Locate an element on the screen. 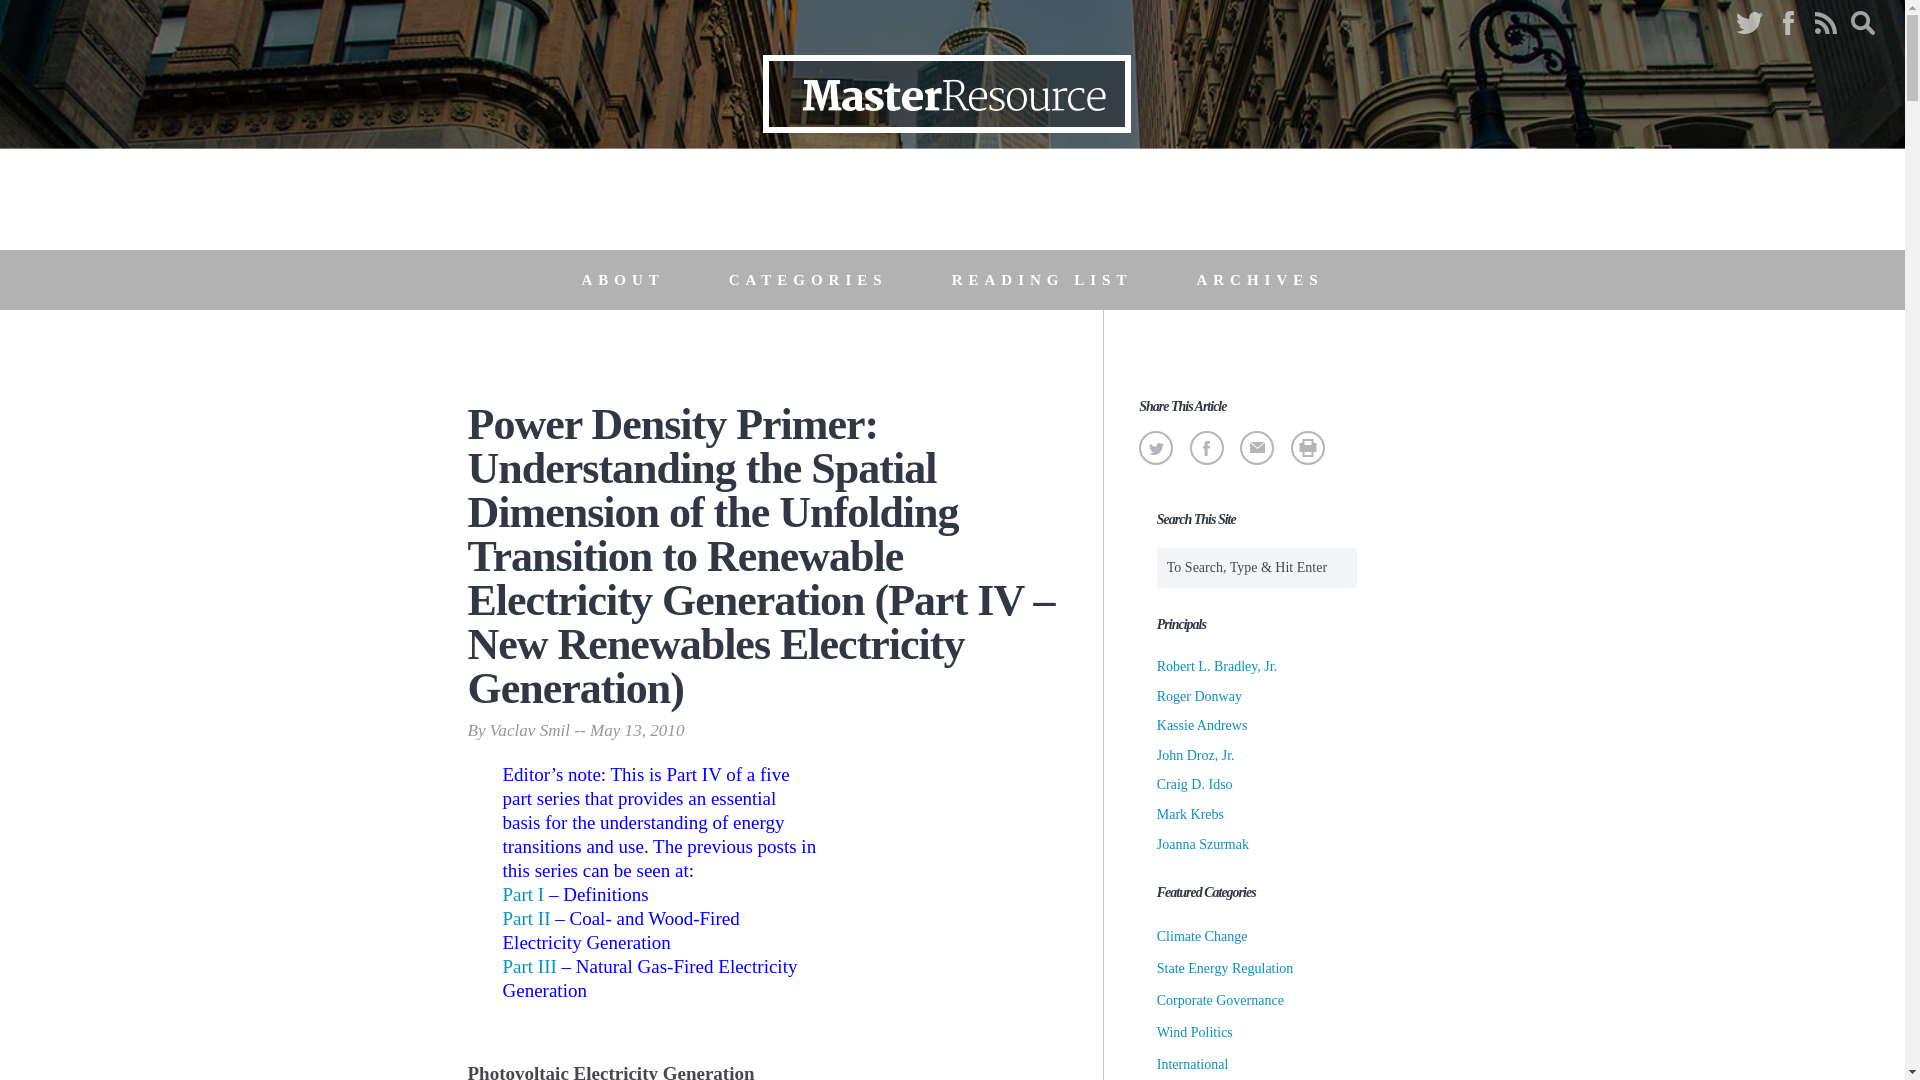  ABOUT is located at coordinates (622, 279).